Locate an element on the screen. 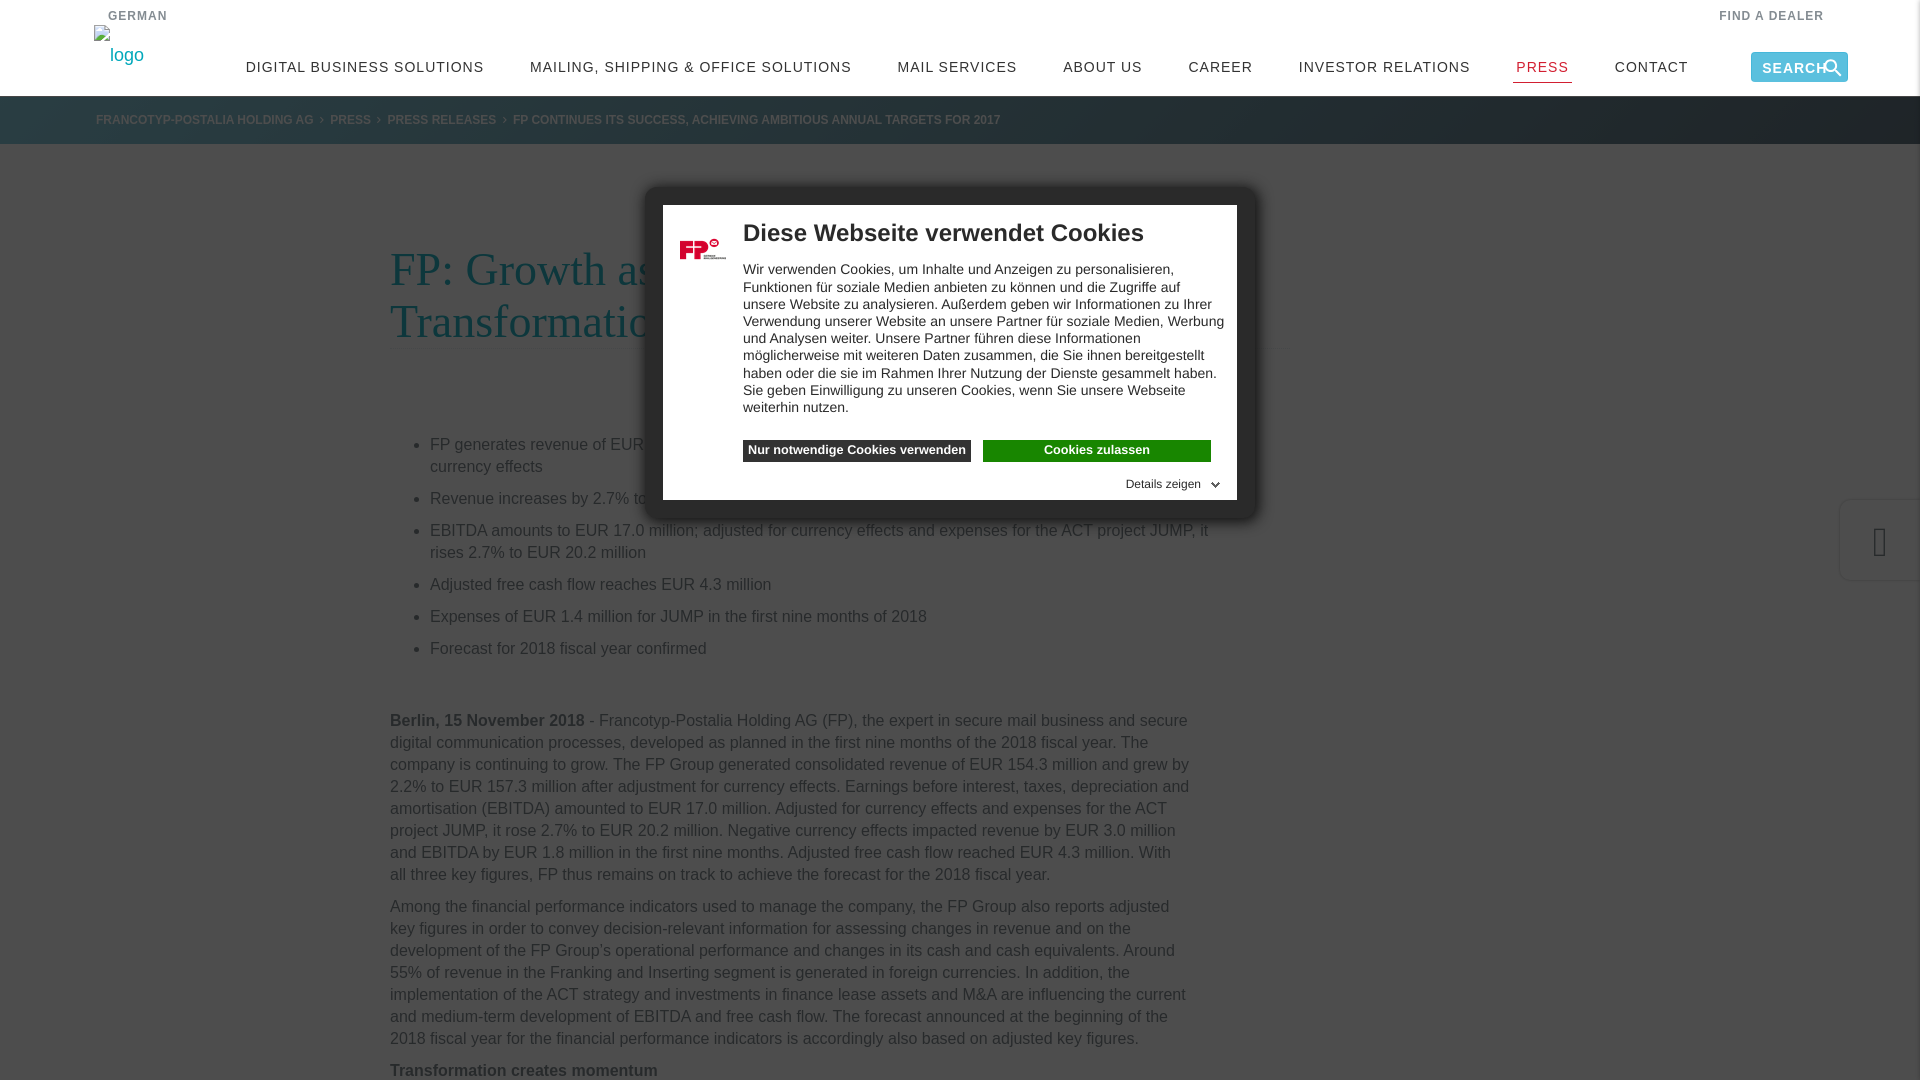  DIGITAL BUSINESS SOLUTIONS is located at coordinates (364, 64).